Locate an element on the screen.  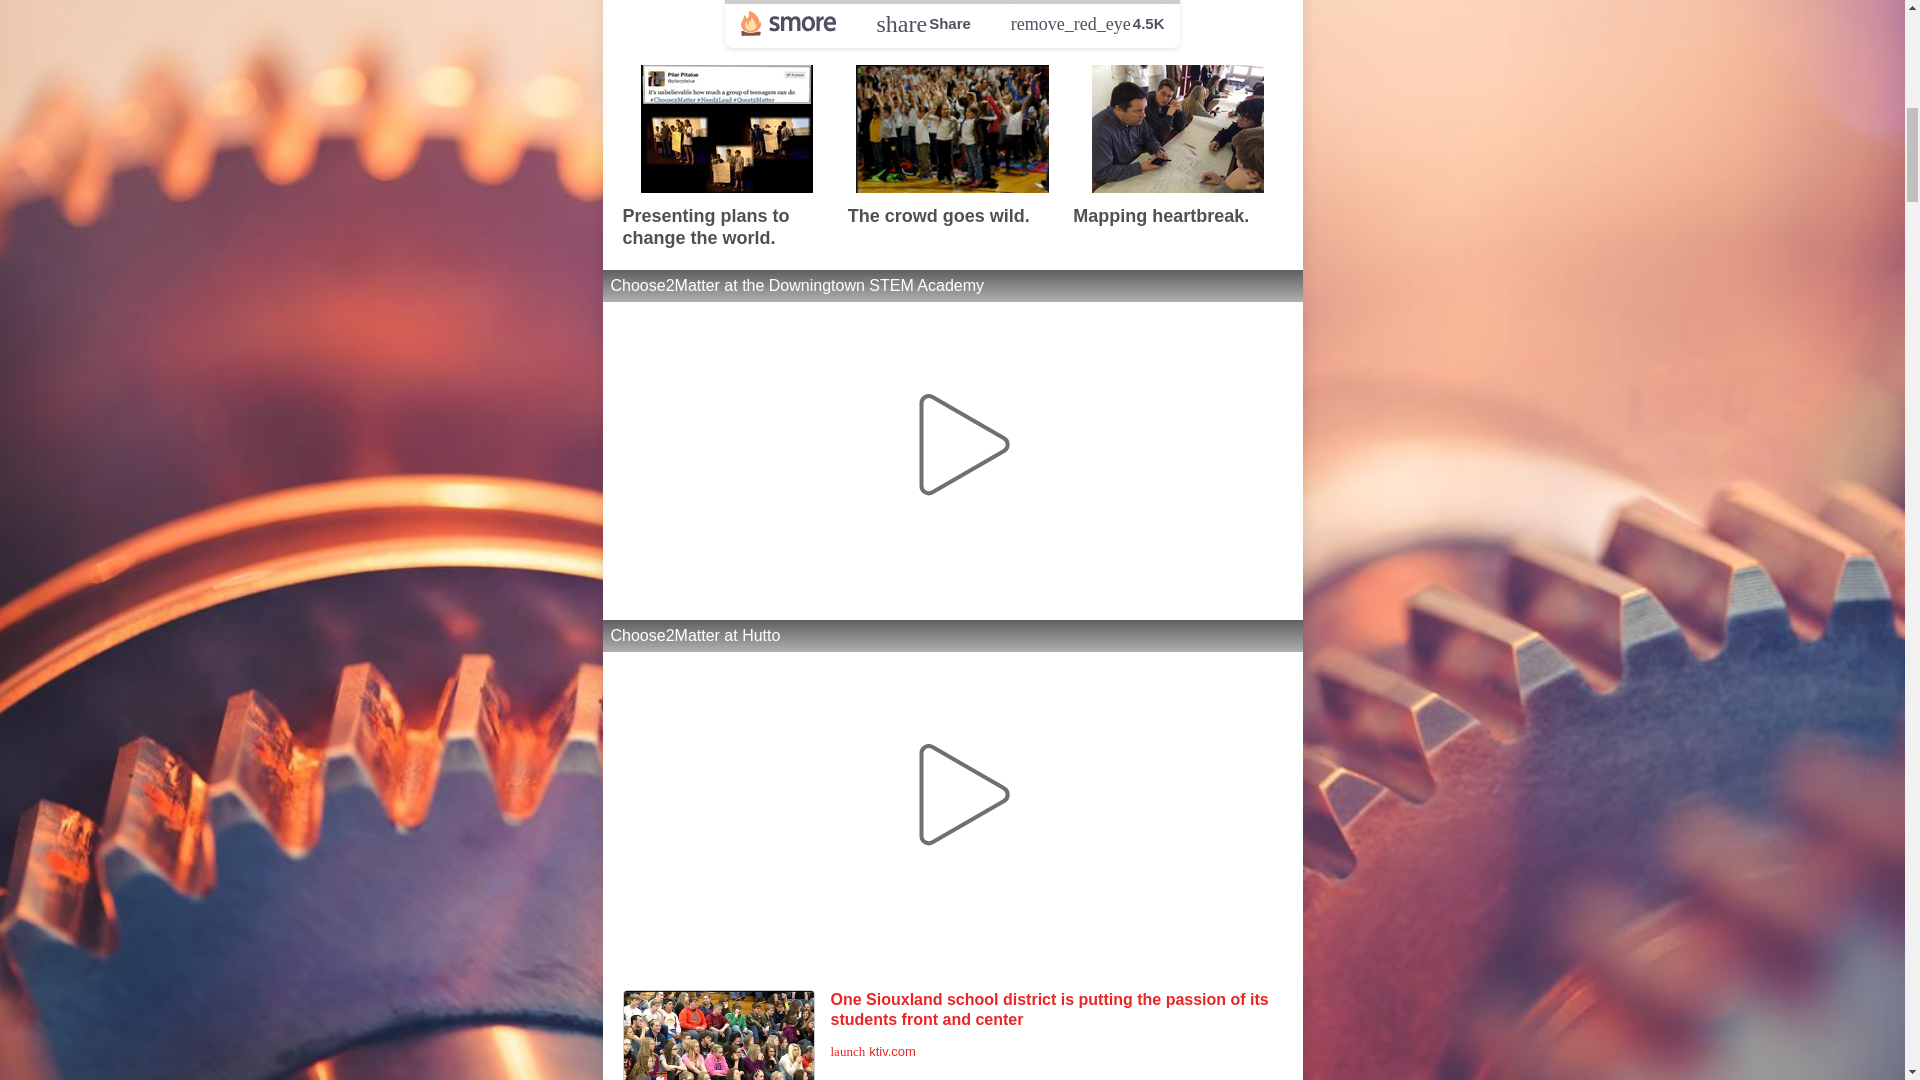
in is located at coordinates (1014, 12).